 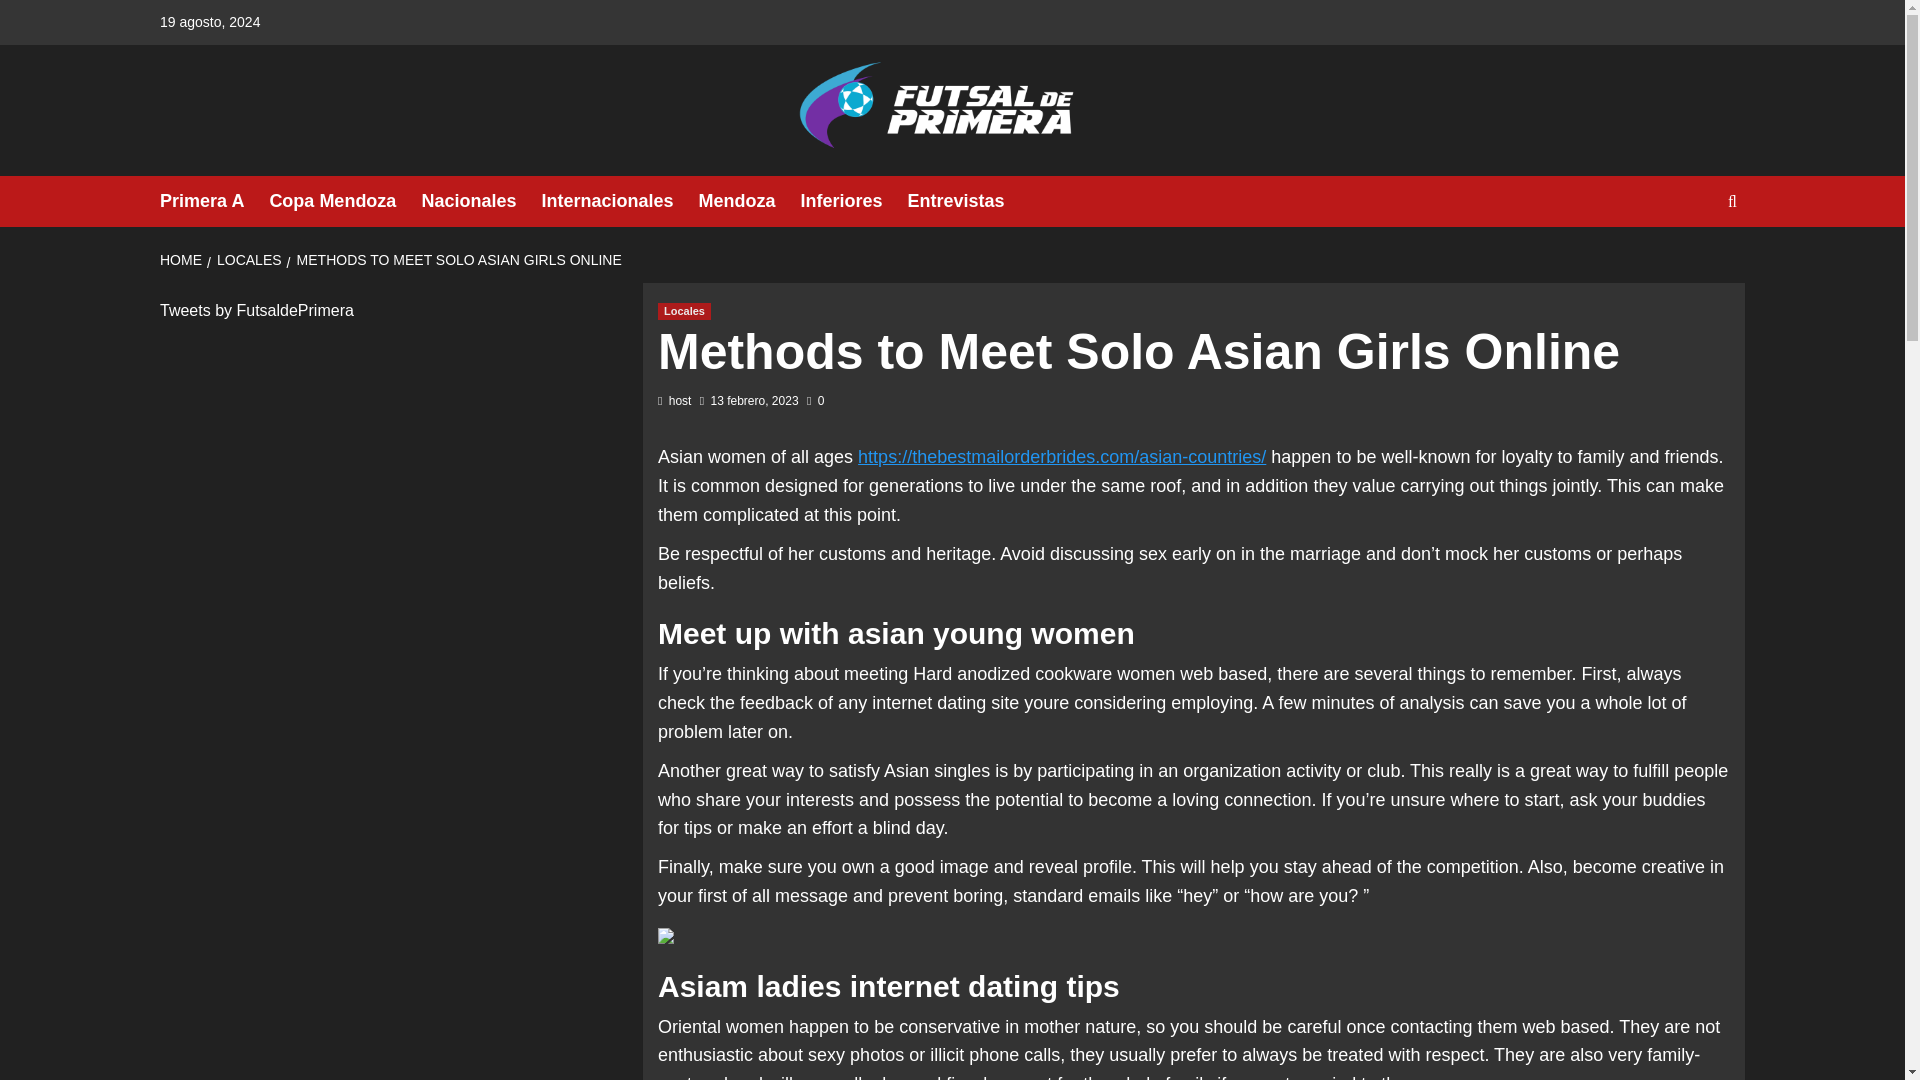 What do you see at coordinates (344, 201) in the screenshot?
I see `Copa Mendoza` at bounding box center [344, 201].